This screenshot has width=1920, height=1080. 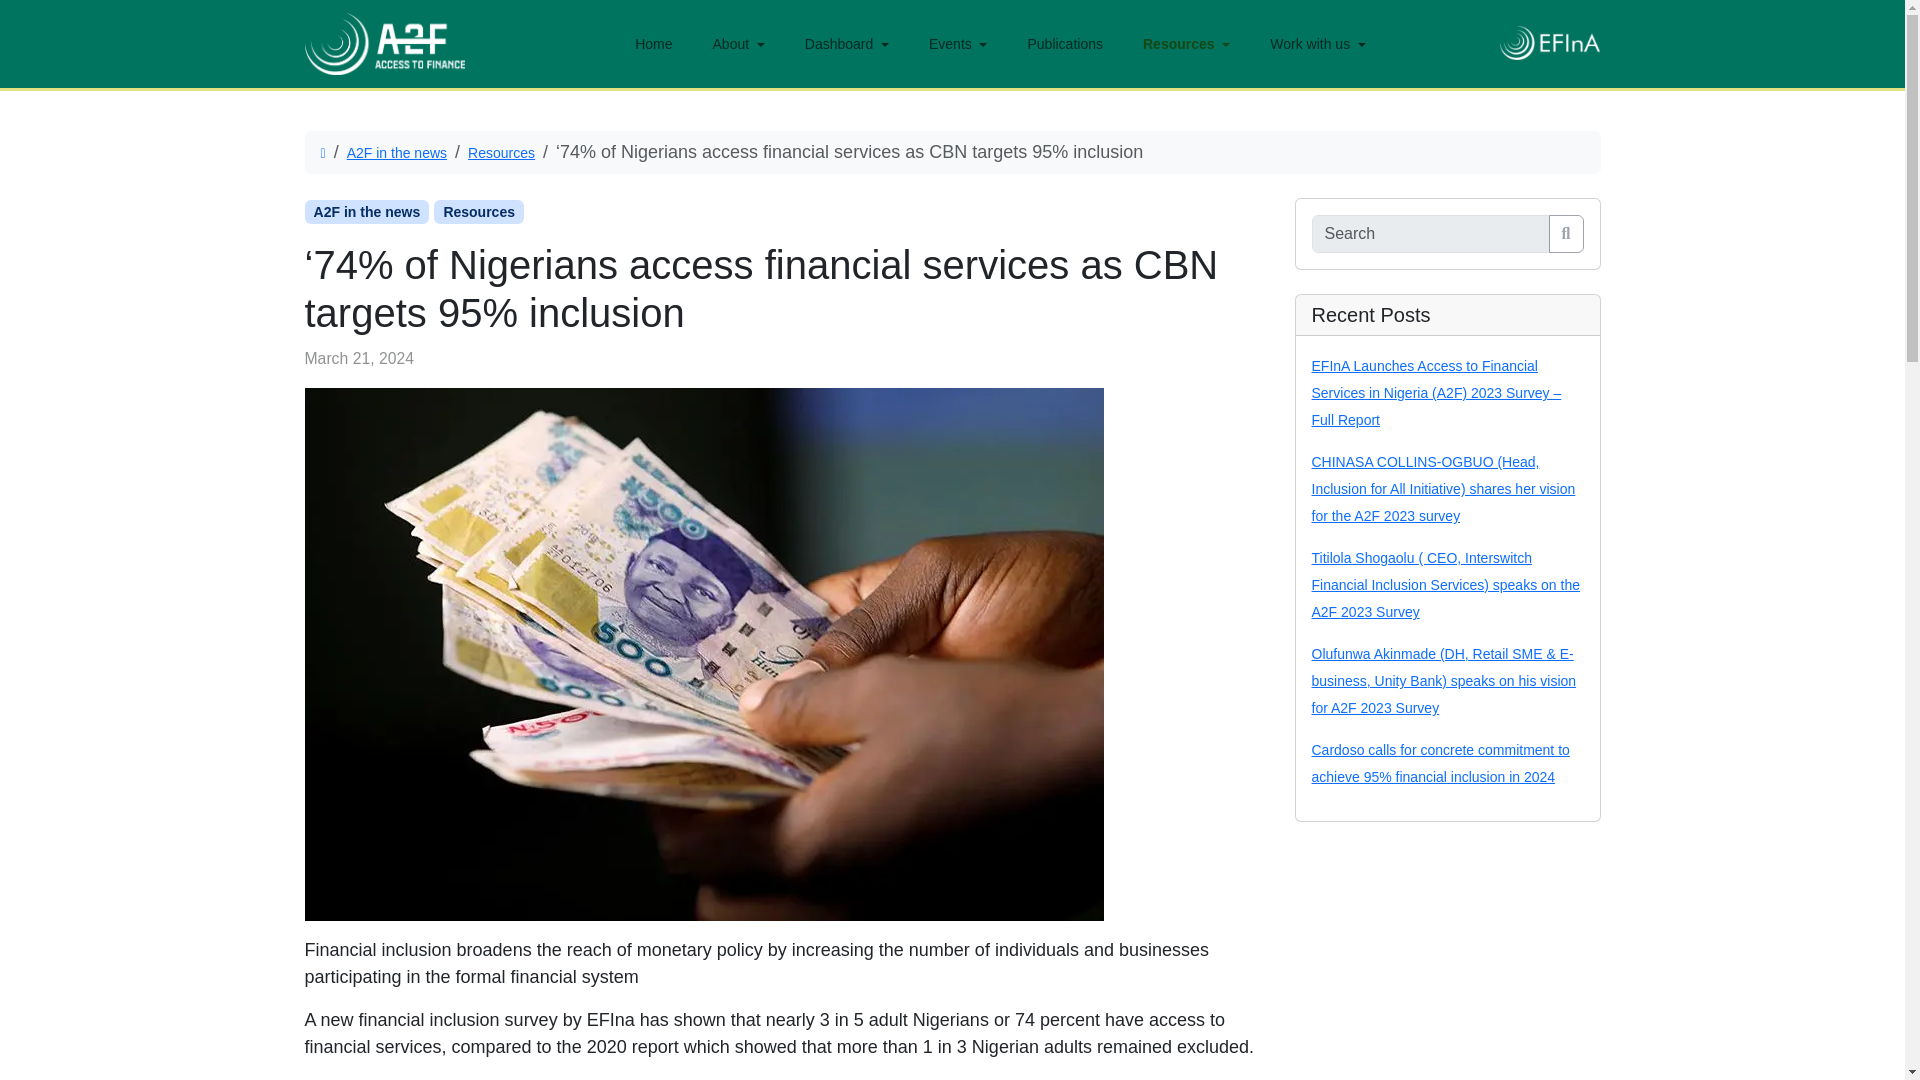 What do you see at coordinates (836, 44) in the screenshot?
I see `Dashboard` at bounding box center [836, 44].